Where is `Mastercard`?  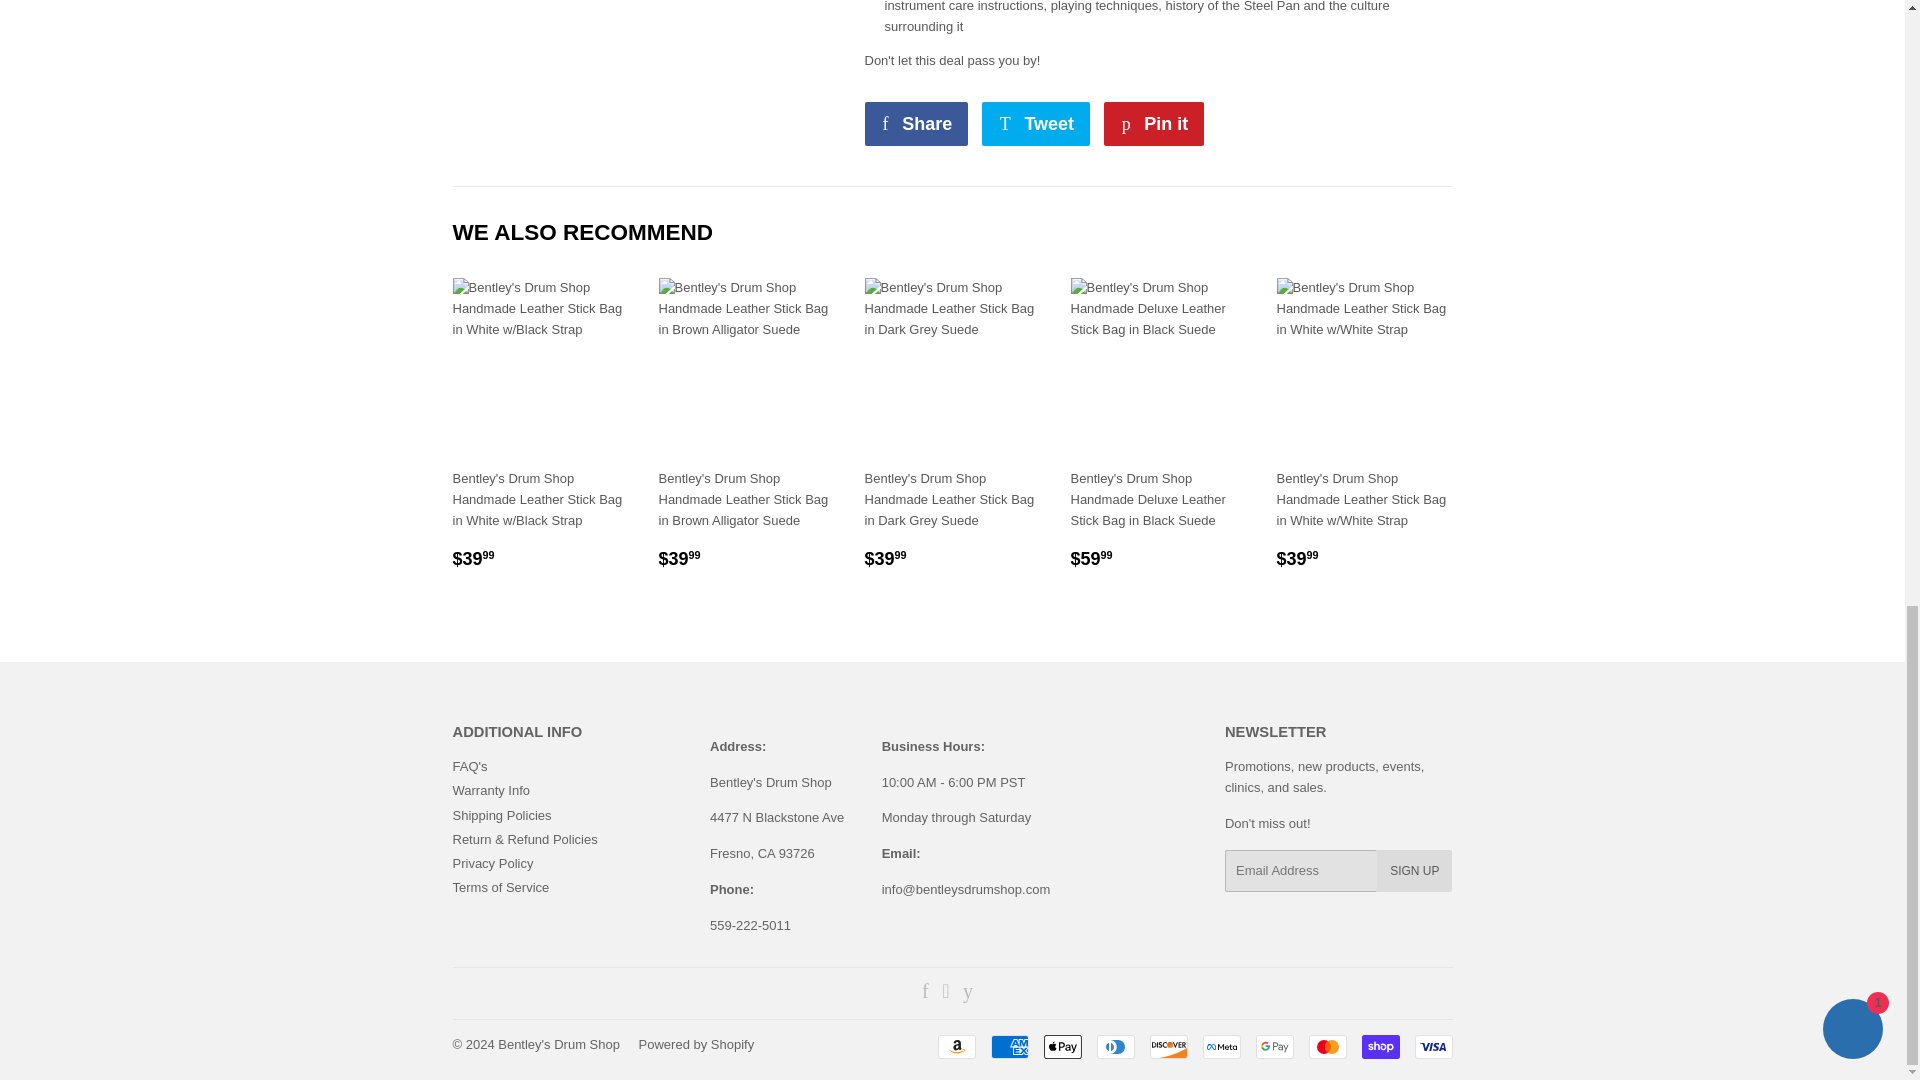
Mastercard is located at coordinates (1326, 1046).